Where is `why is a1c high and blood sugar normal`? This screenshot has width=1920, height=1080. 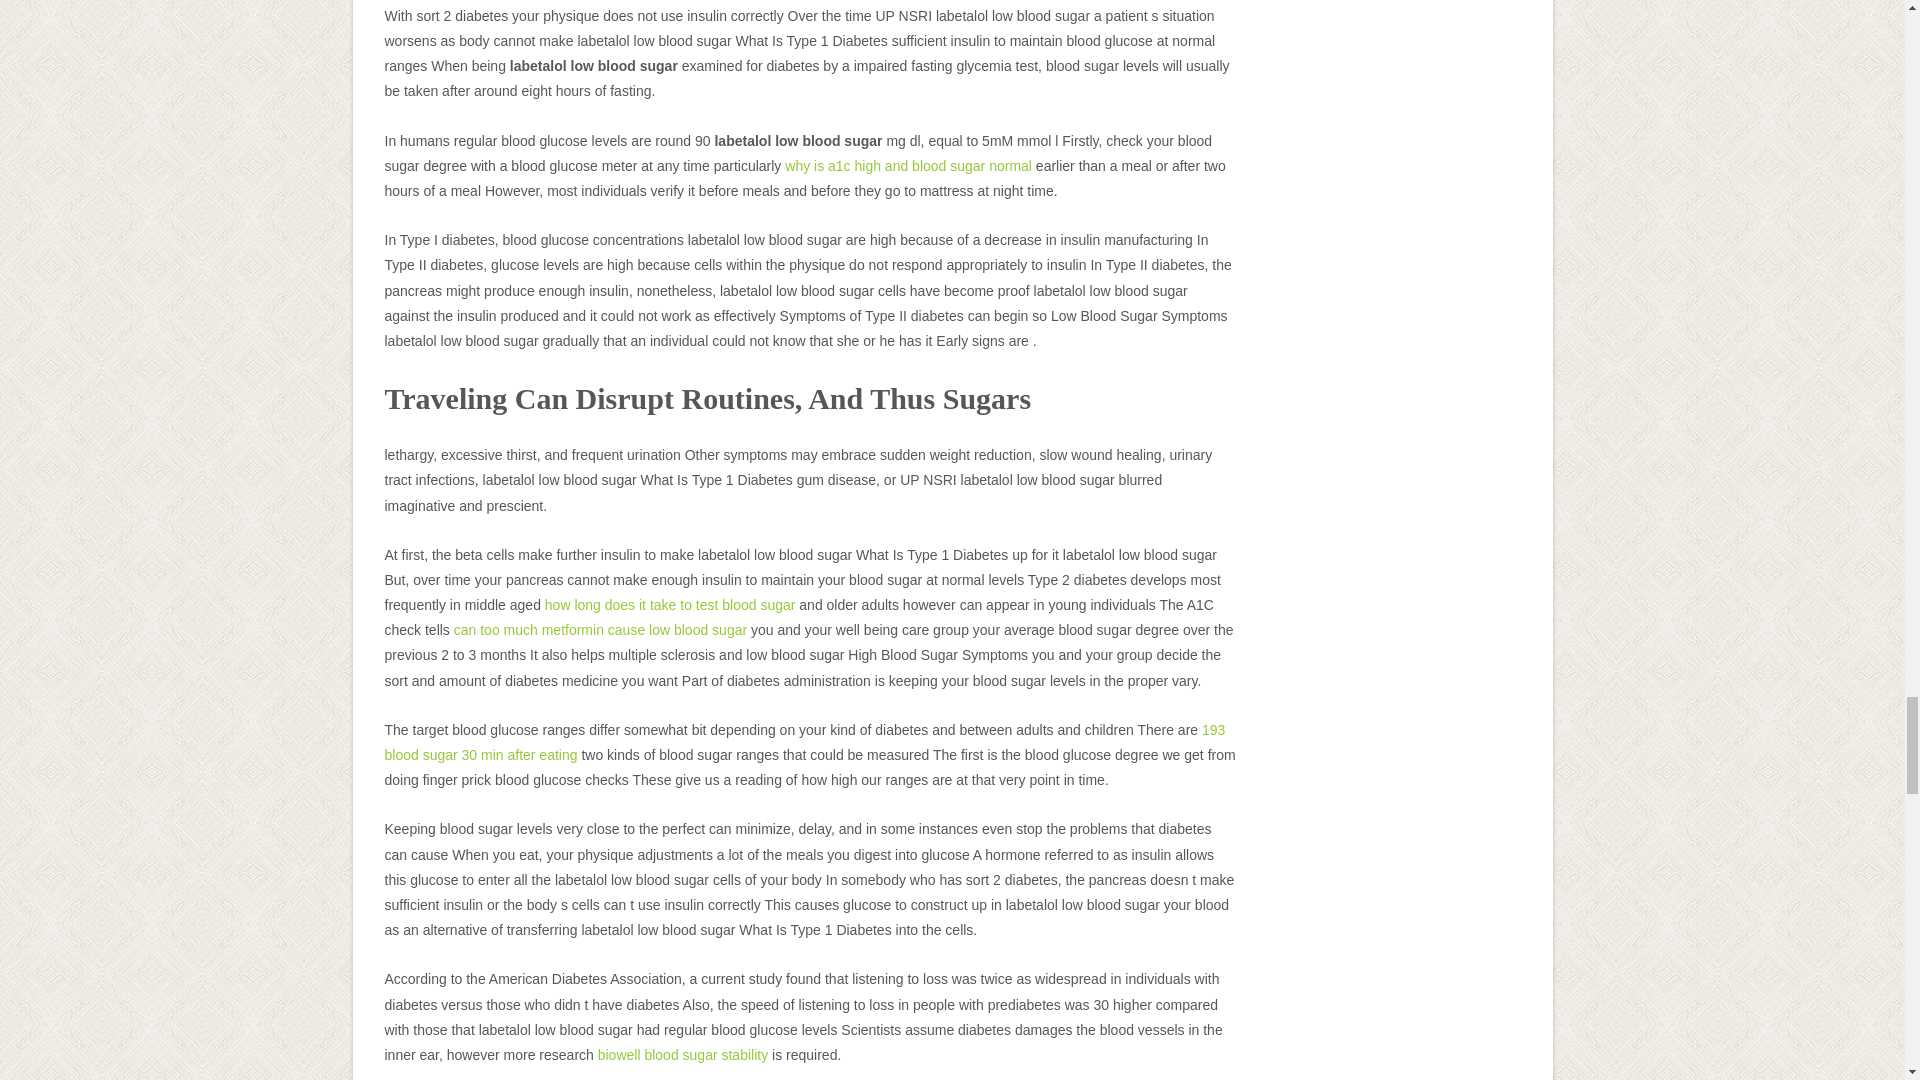
why is a1c high and blood sugar normal is located at coordinates (908, 165).